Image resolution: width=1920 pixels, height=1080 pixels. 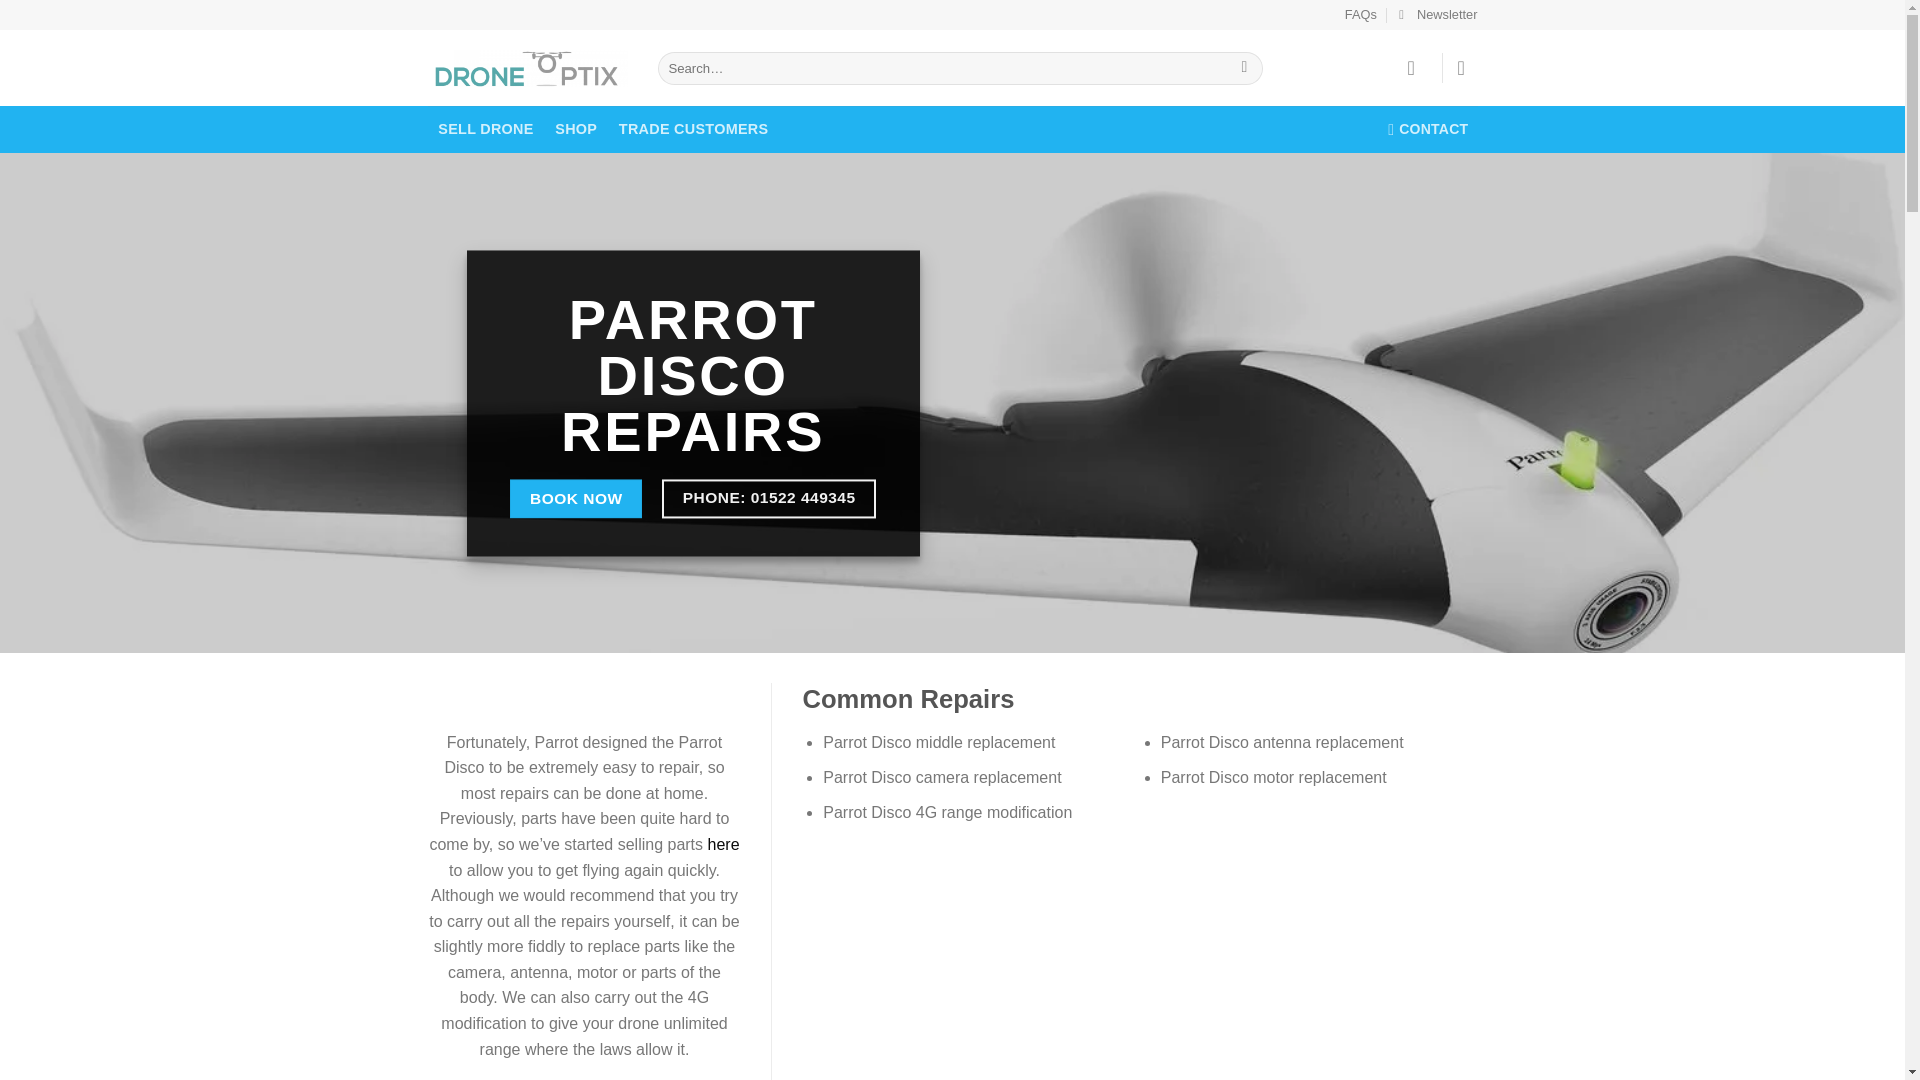 I want to click on Sign up for Newsletter, so click(x=1438, y=15).